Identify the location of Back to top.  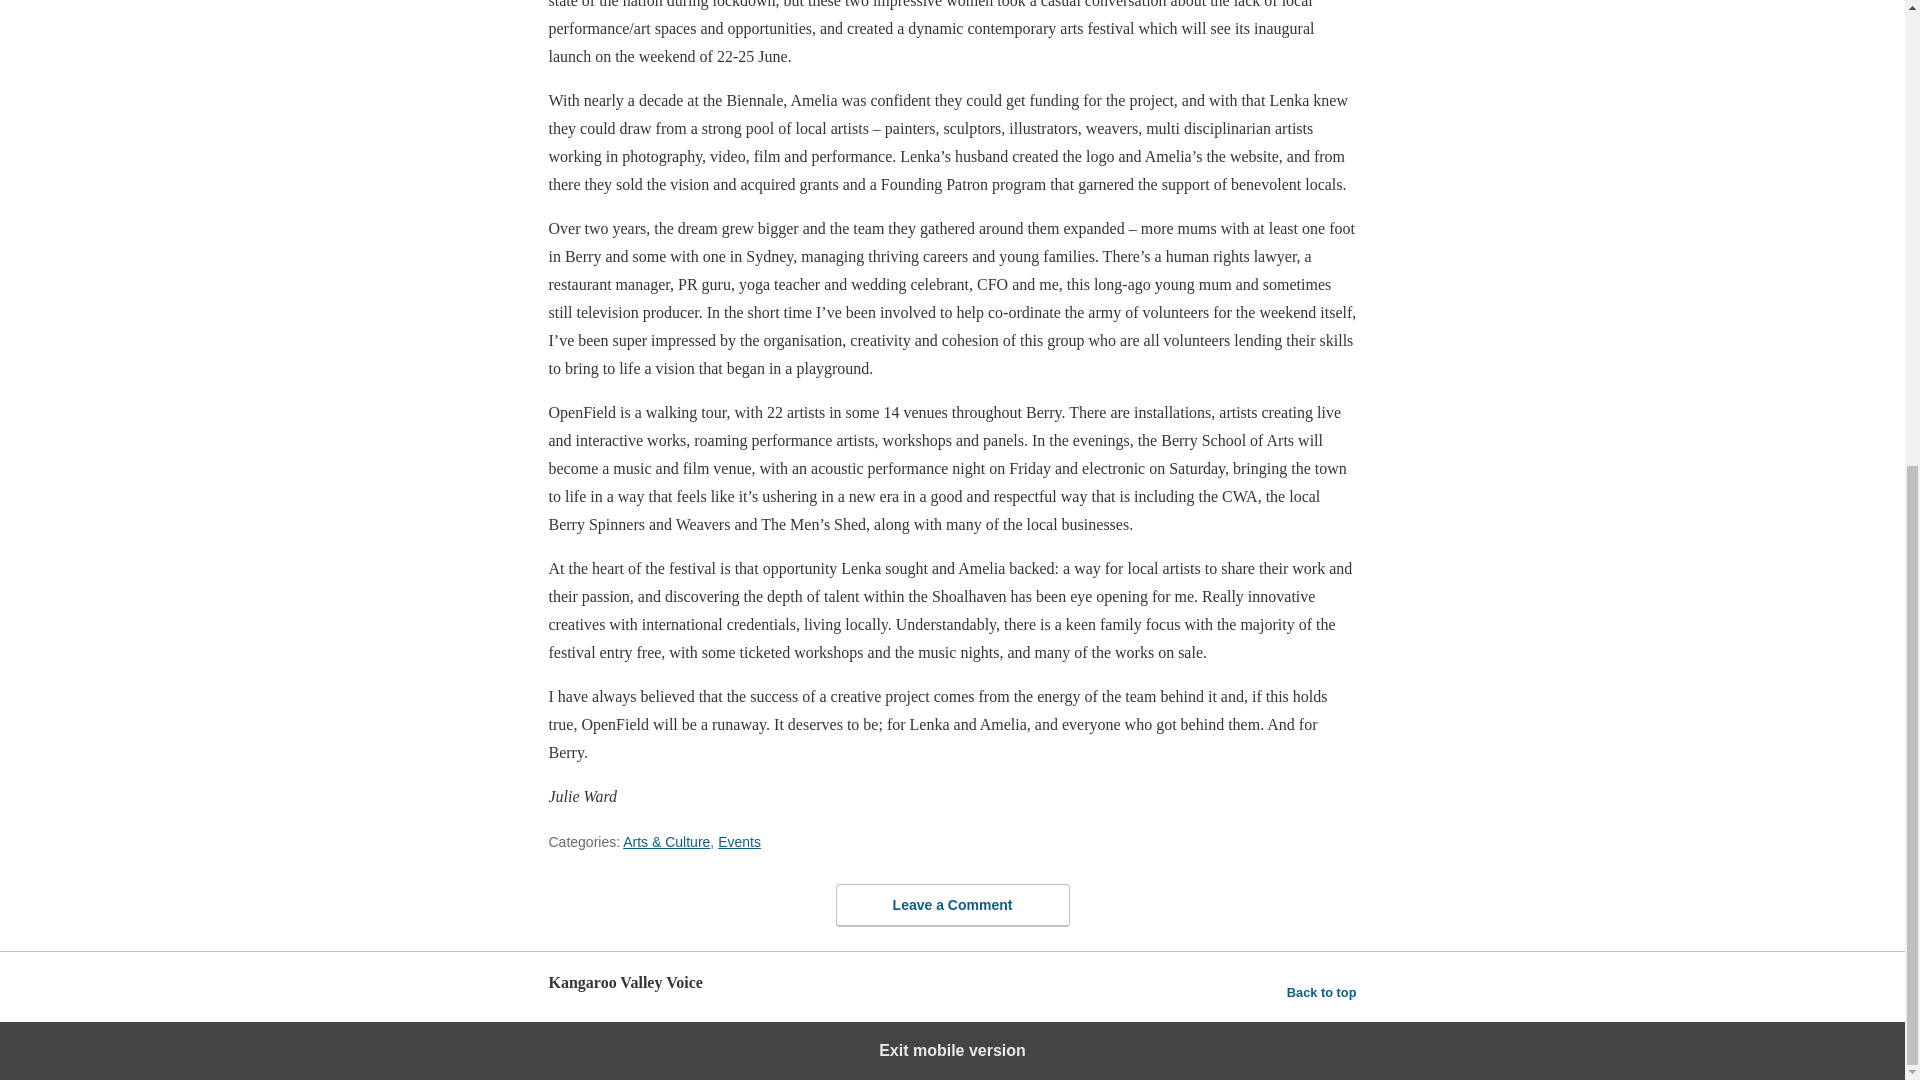
(1322, 992).